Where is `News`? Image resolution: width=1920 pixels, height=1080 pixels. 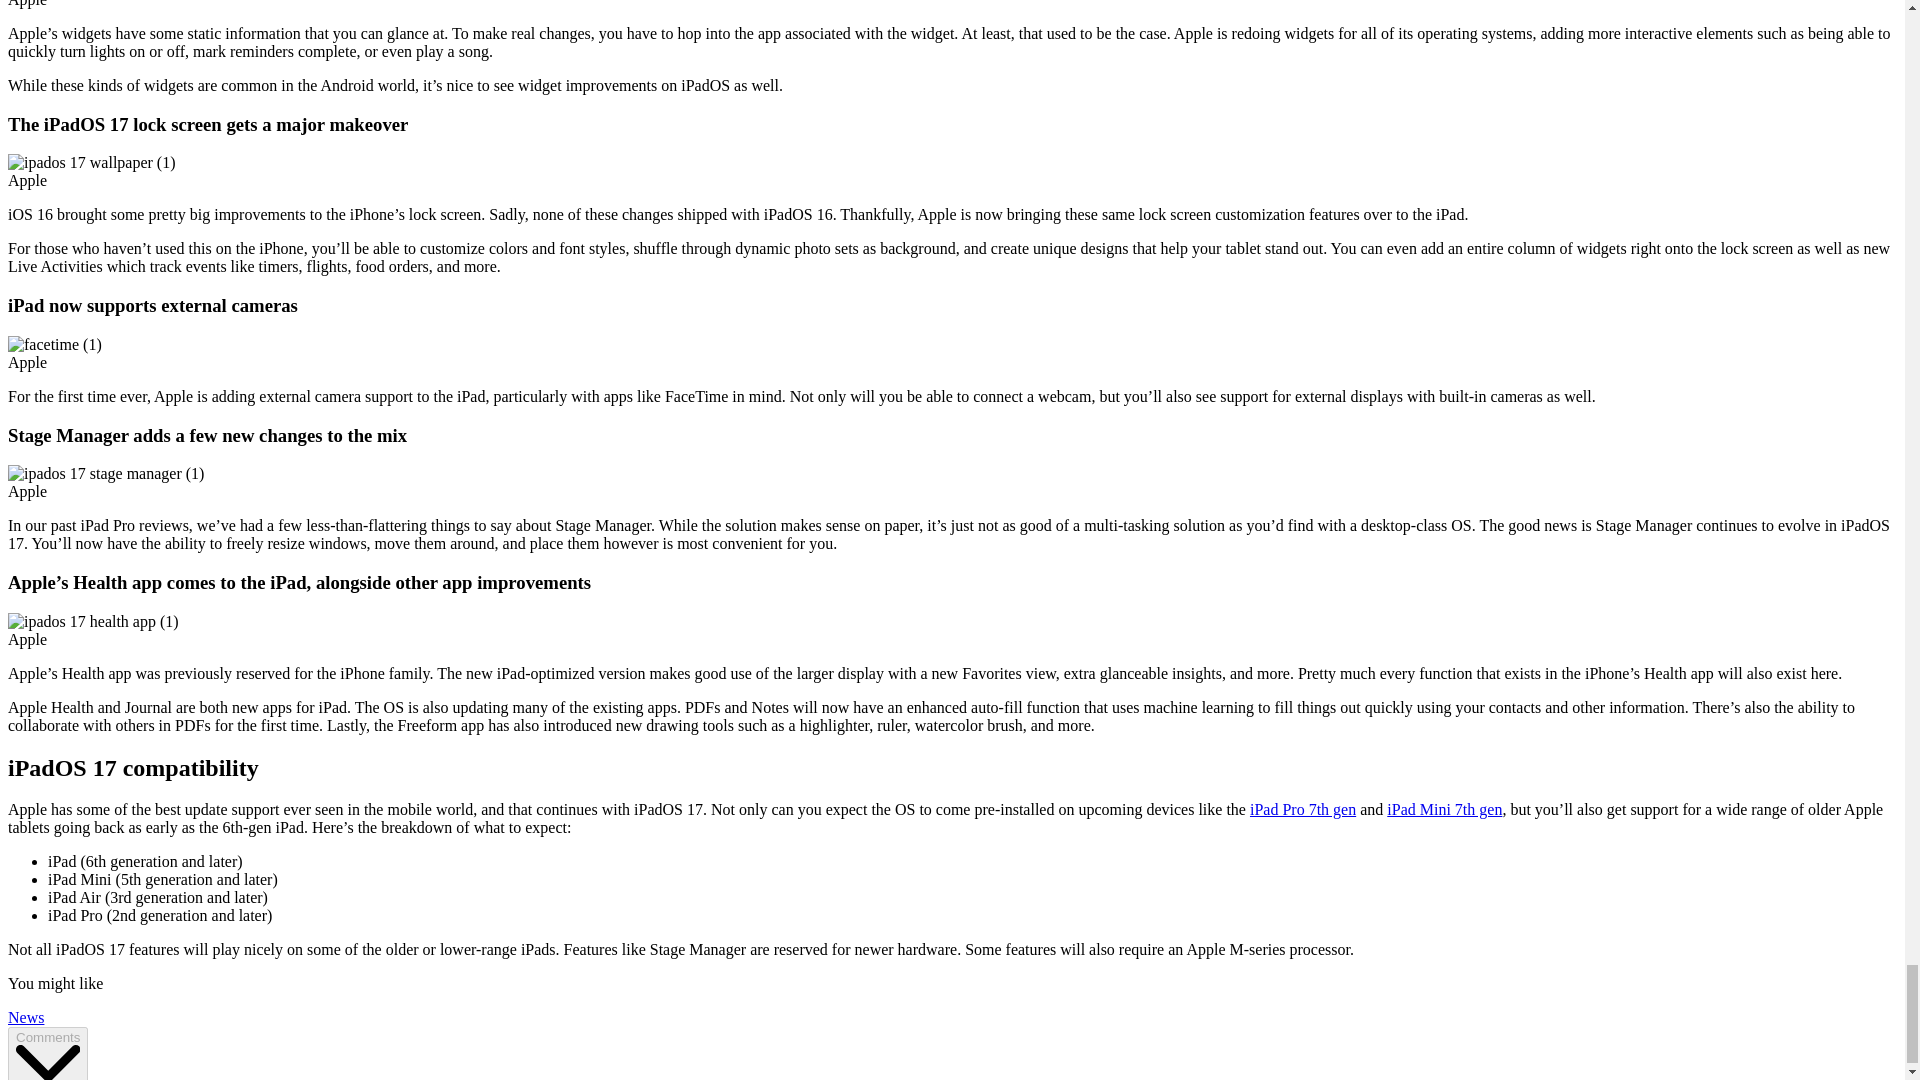 News is located at coordinates (26, 1017).